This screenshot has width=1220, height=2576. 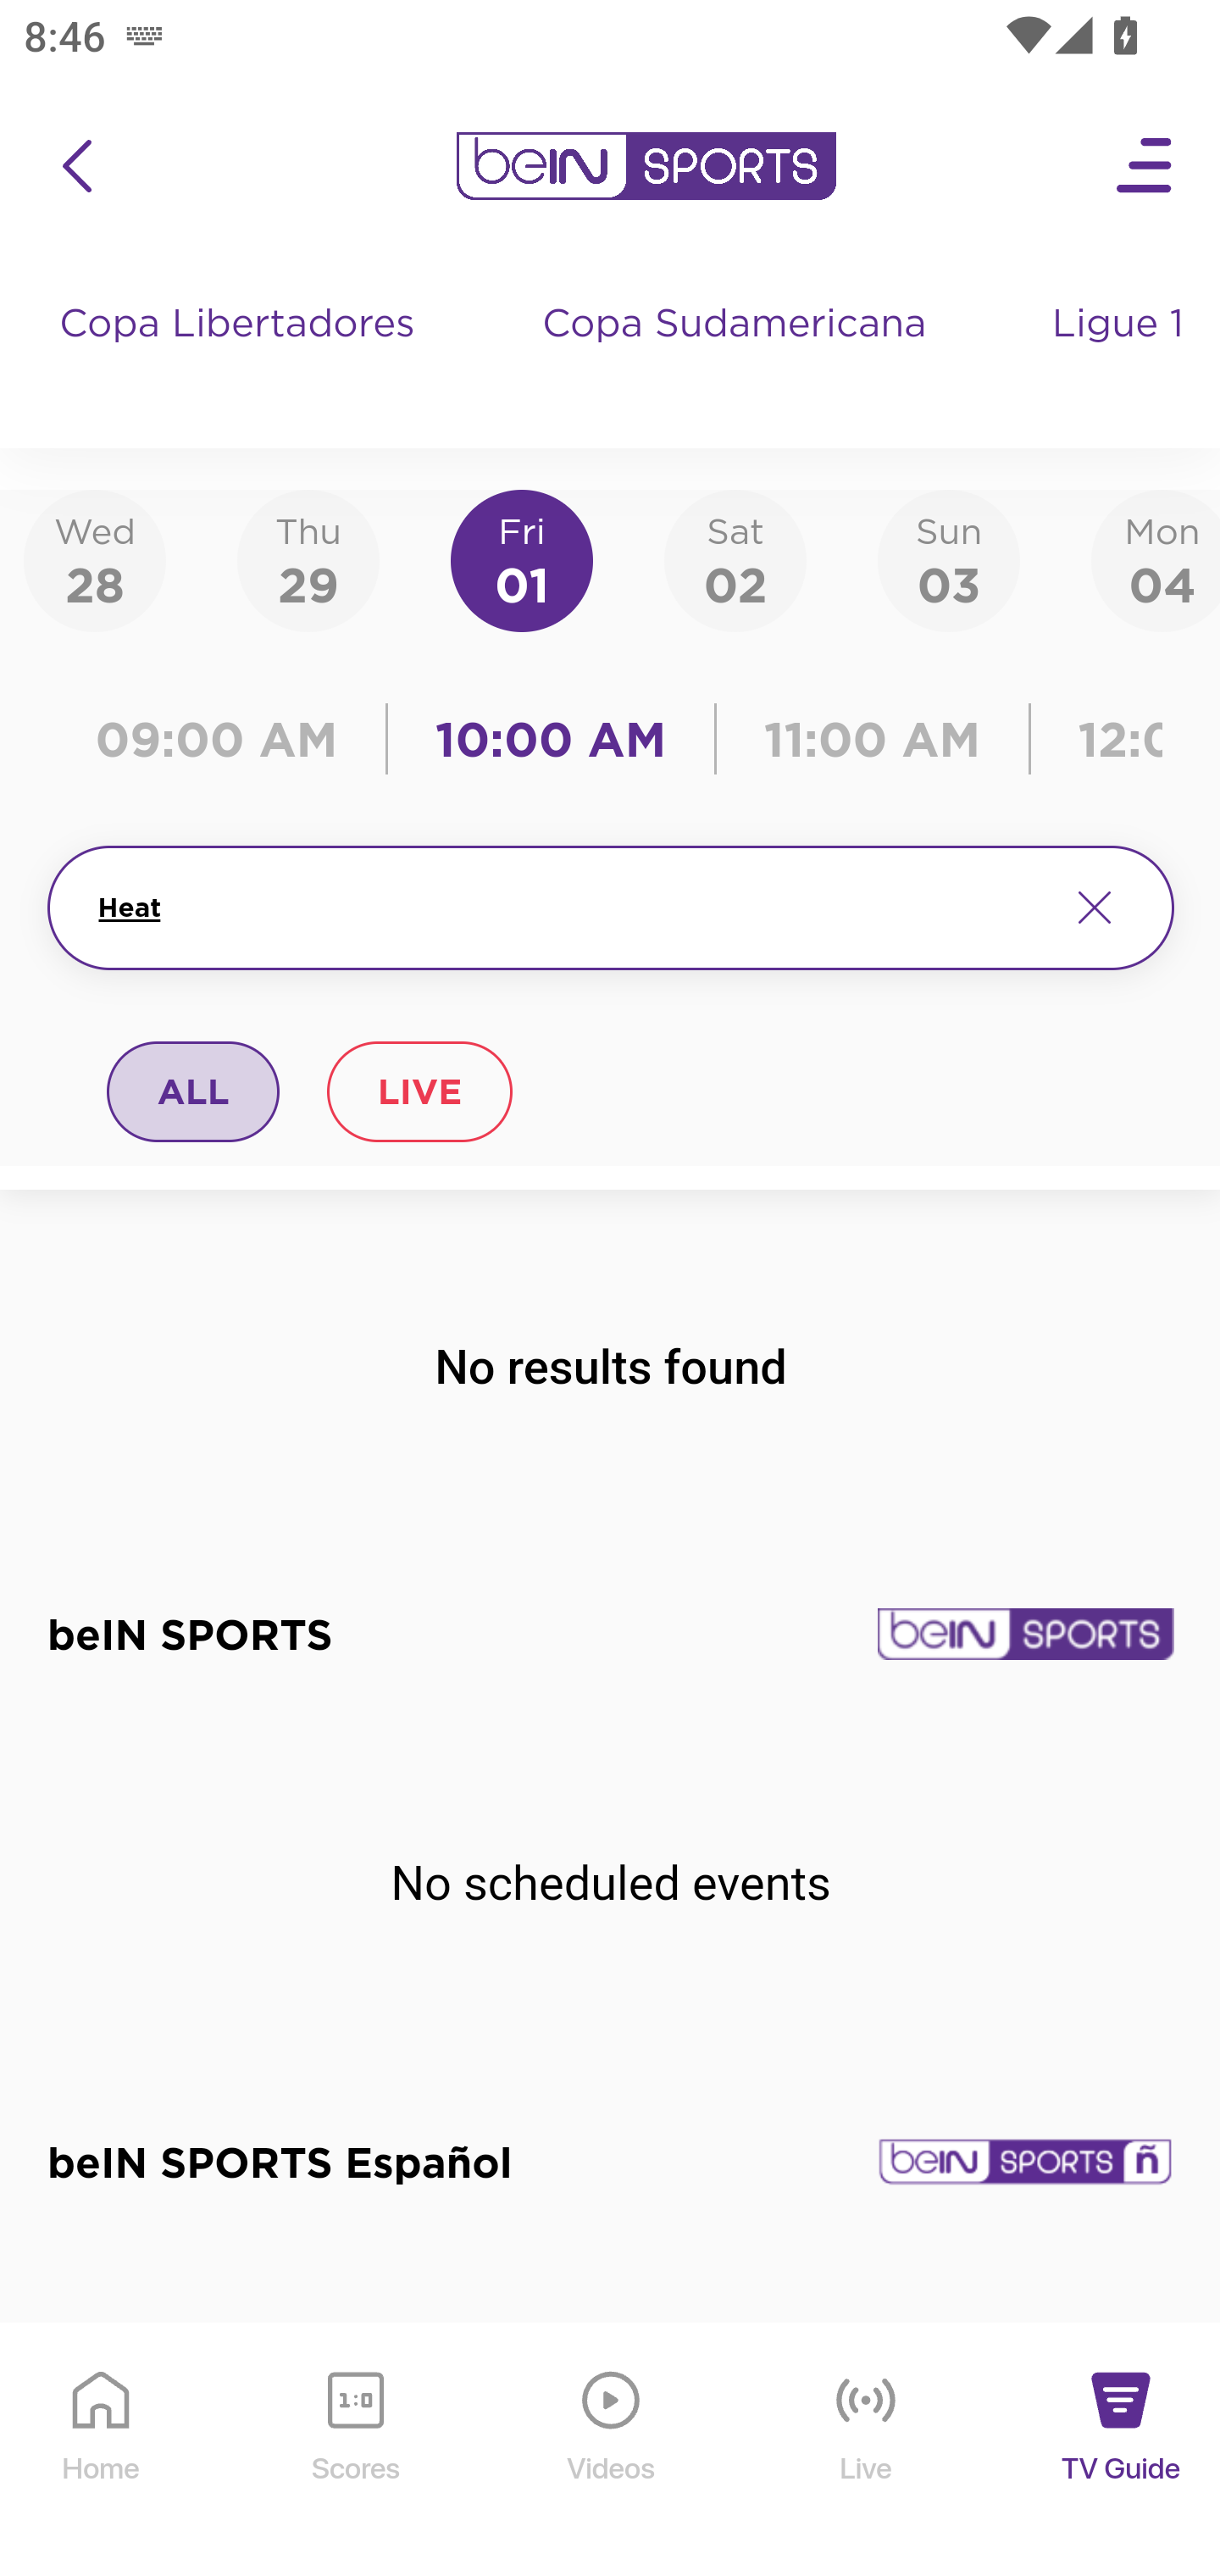 What do you see at coordinates (1156, 559) in the screenshot?
I see `Mon04` at bounding box center [1156, 559].